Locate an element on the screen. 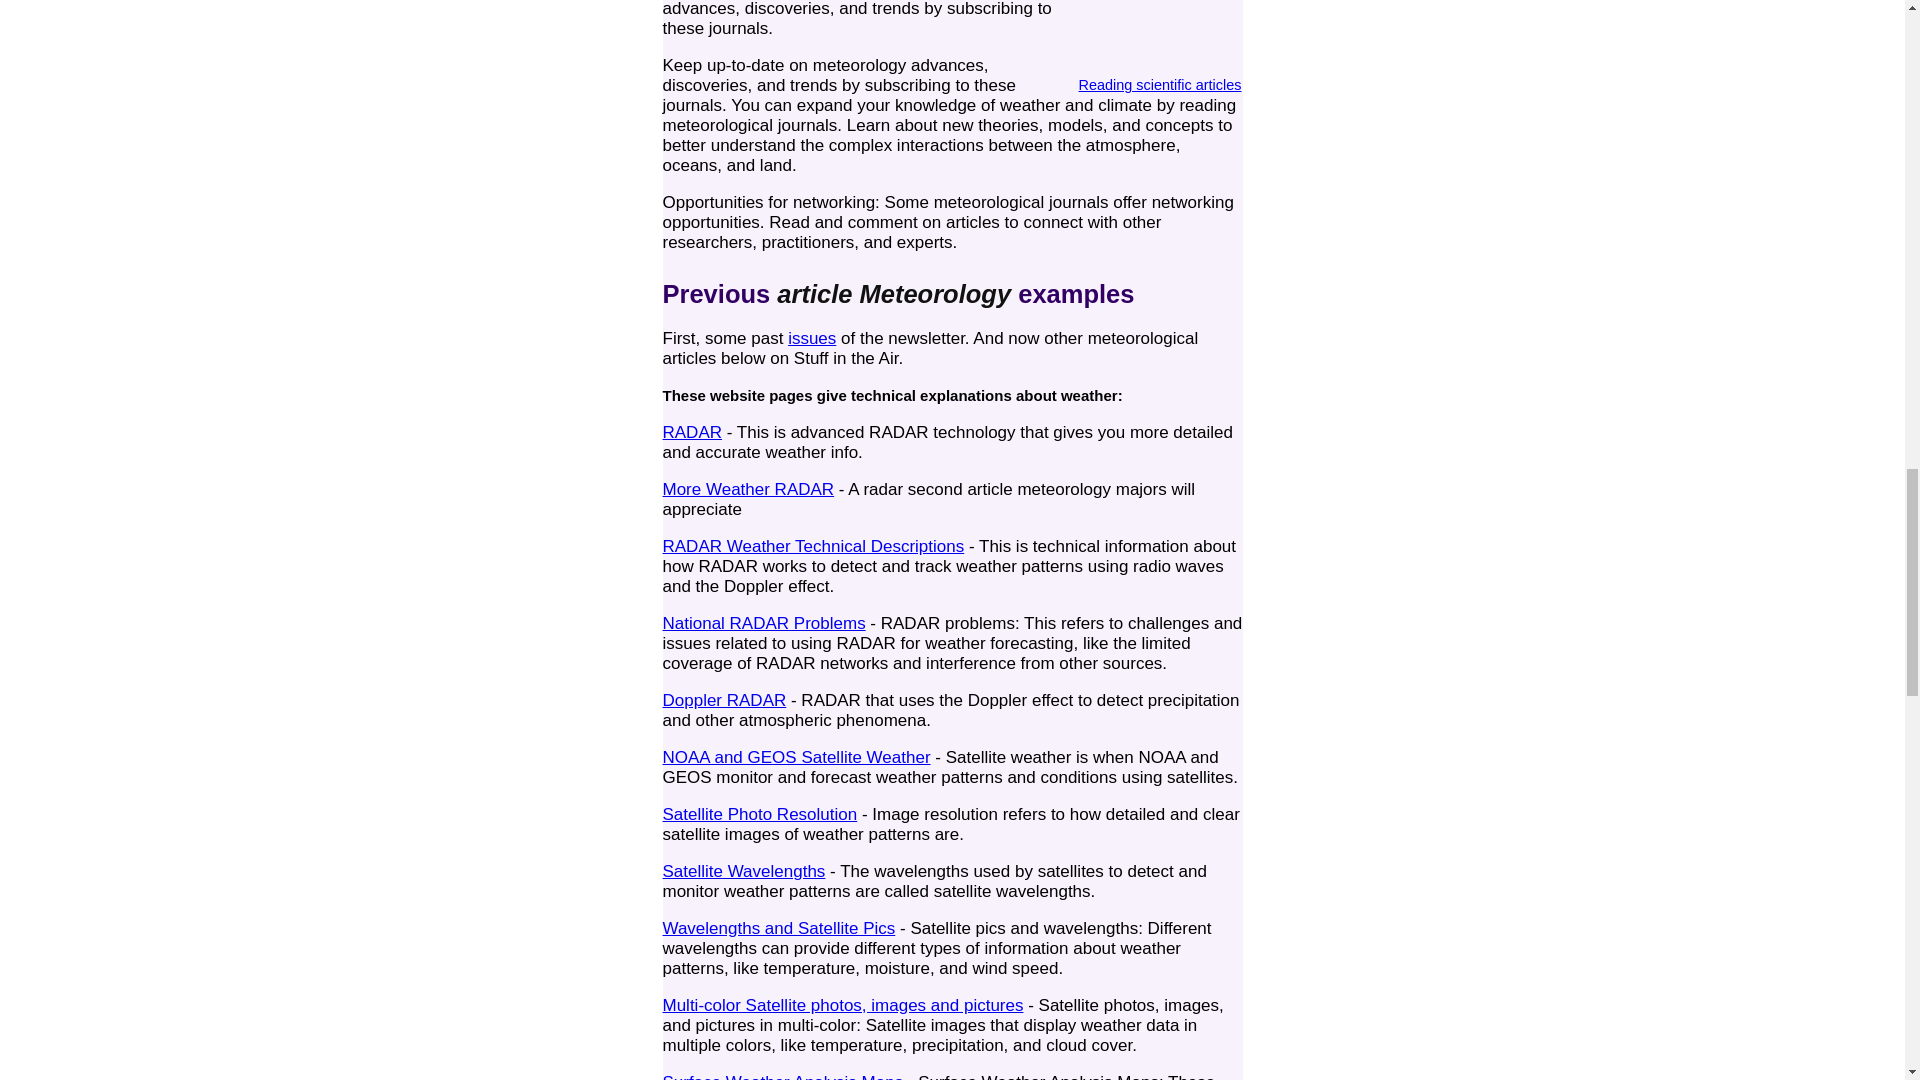 This screenshot has height=1080, width=1920. Satellite Photo Resolution is located at coordinates (759, 814).